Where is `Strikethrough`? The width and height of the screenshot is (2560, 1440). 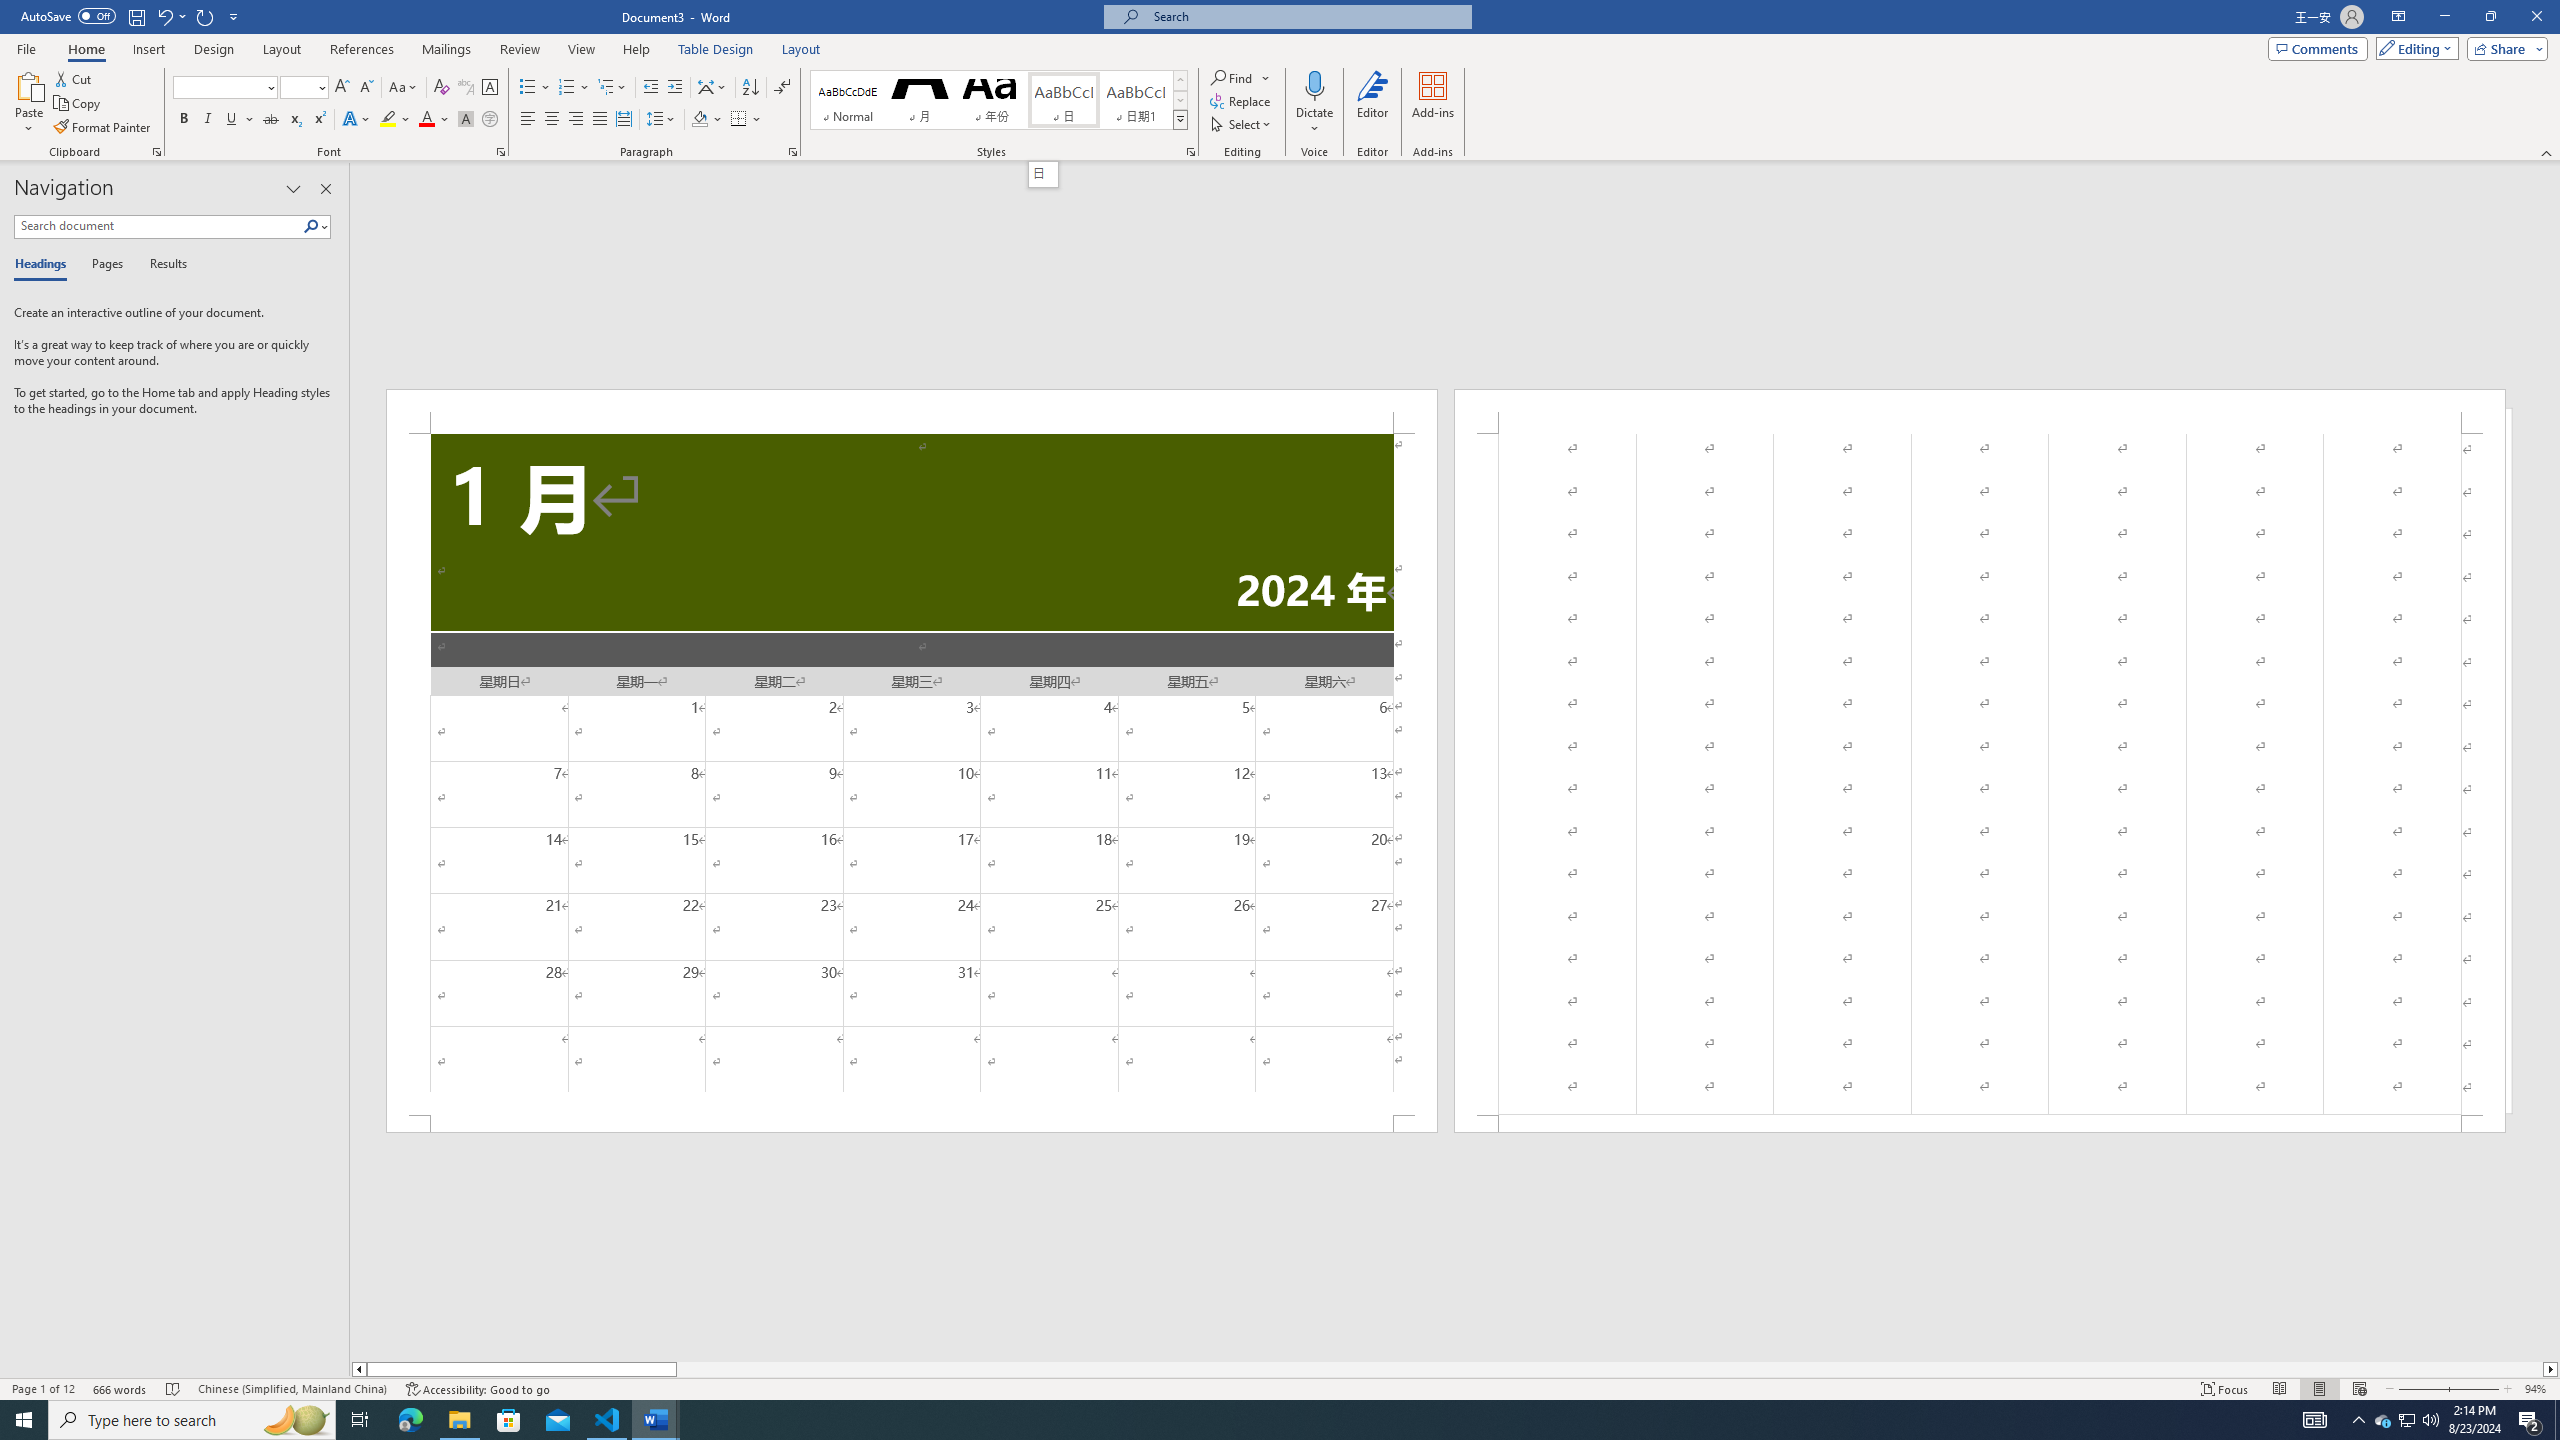
Strikethrough is located at coordinates (271, 120).